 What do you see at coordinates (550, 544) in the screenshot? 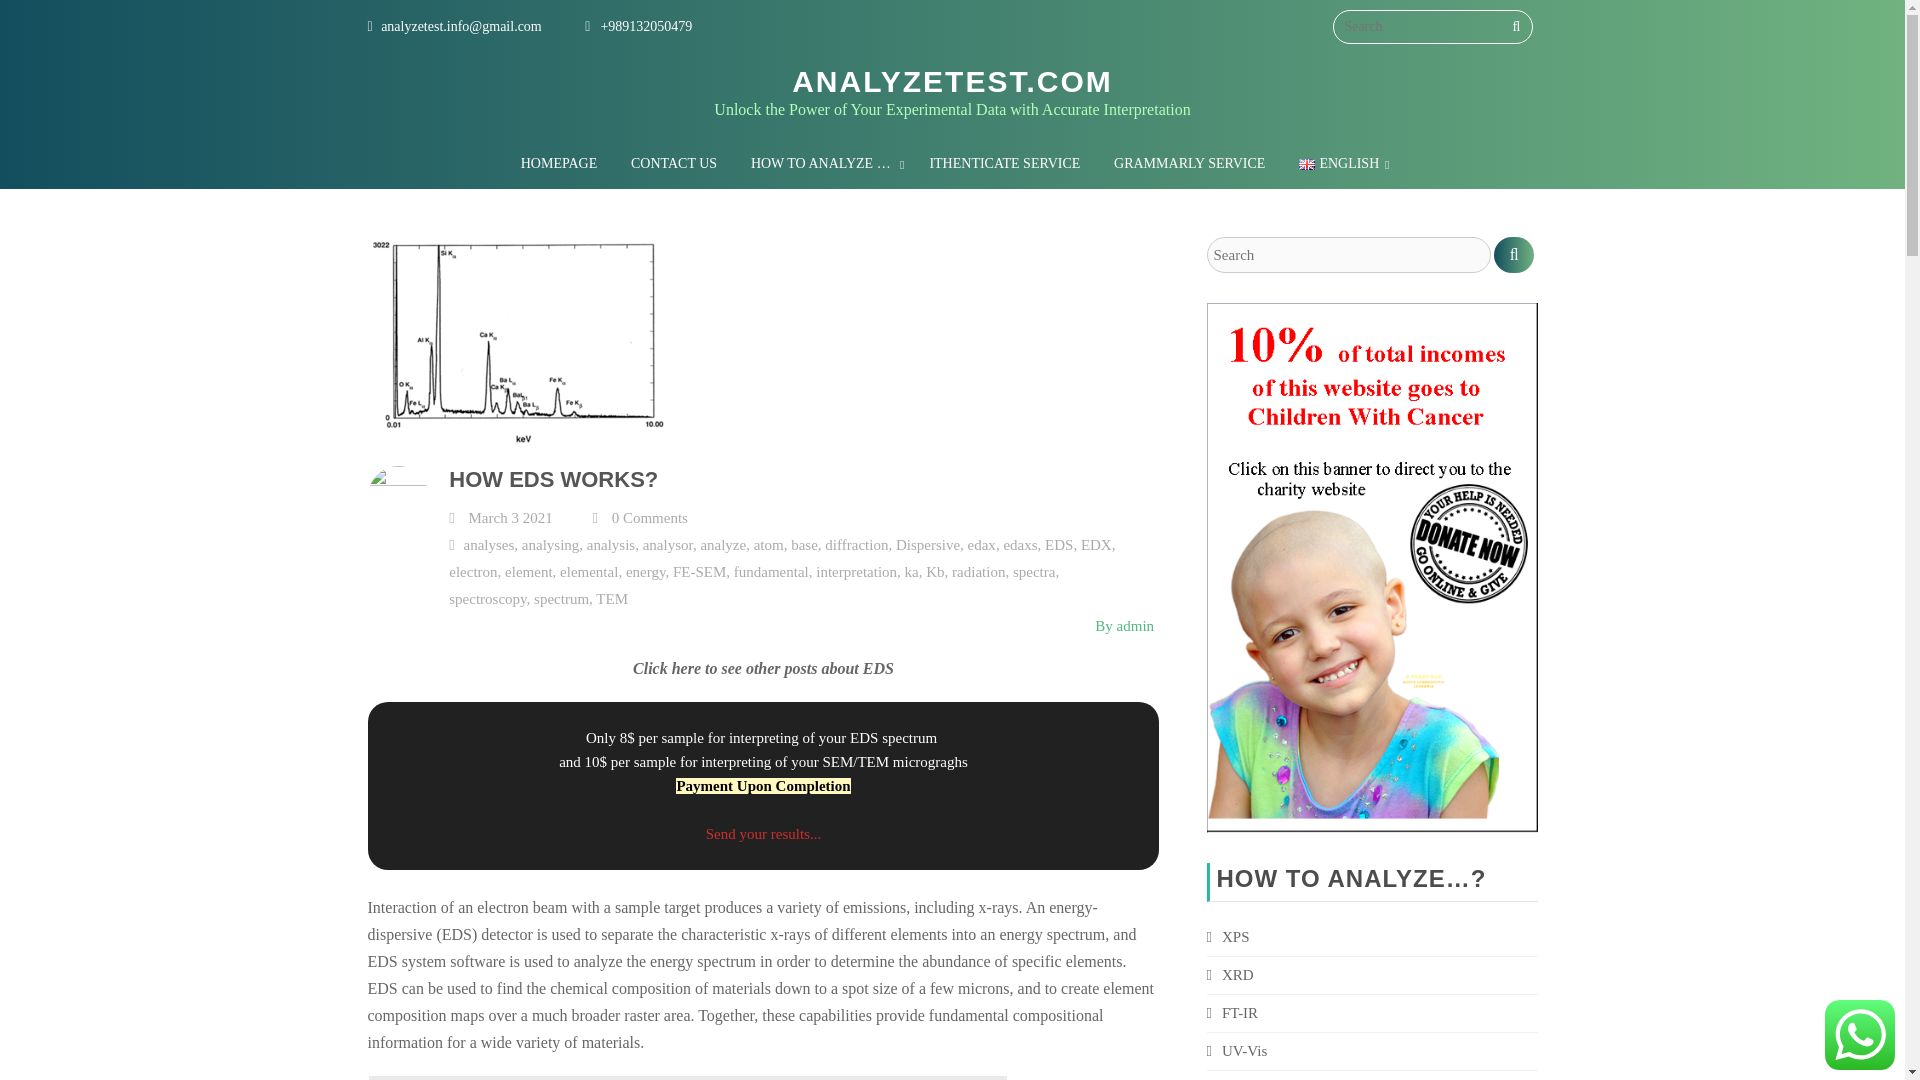
I see `analysing` at bounding box center [550, 544].